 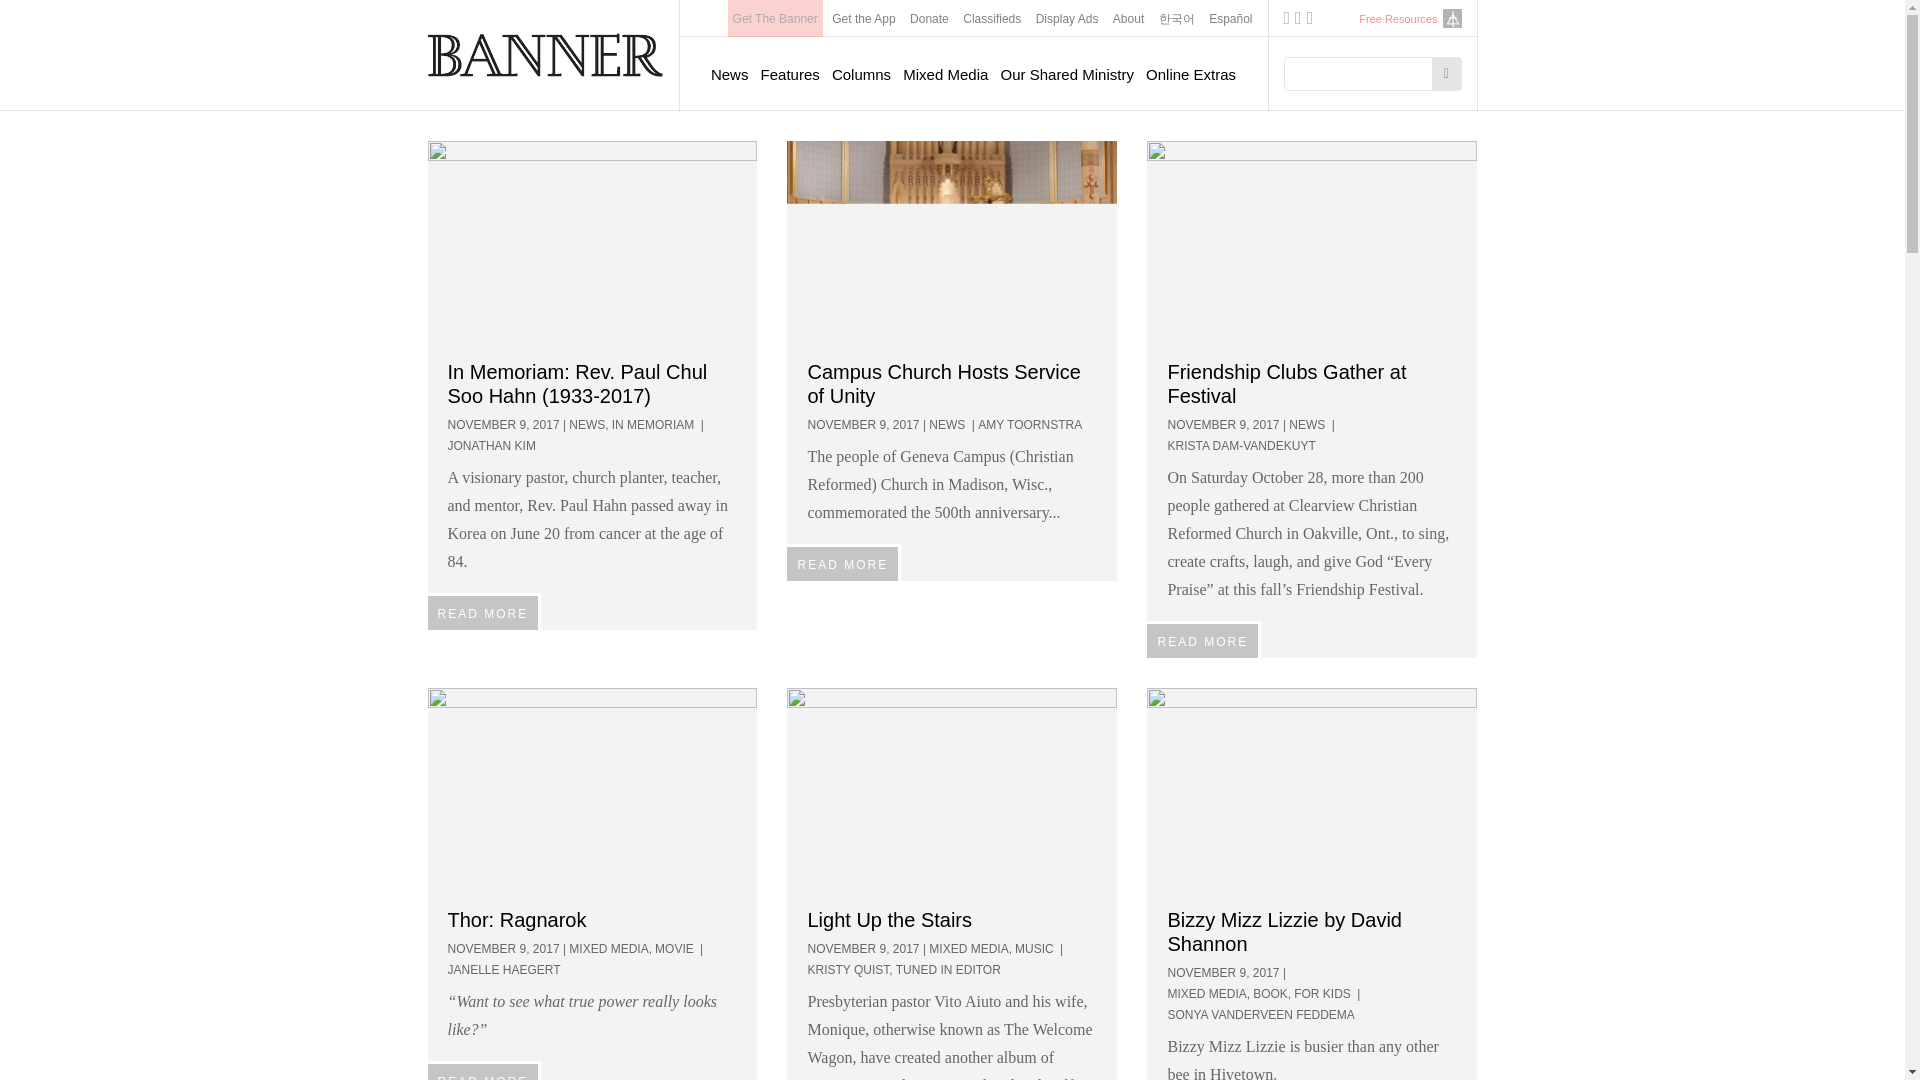 What do you see at coordinates (546, 54) in the screenshot?
I see `Home` at bounding box center [546, 54].